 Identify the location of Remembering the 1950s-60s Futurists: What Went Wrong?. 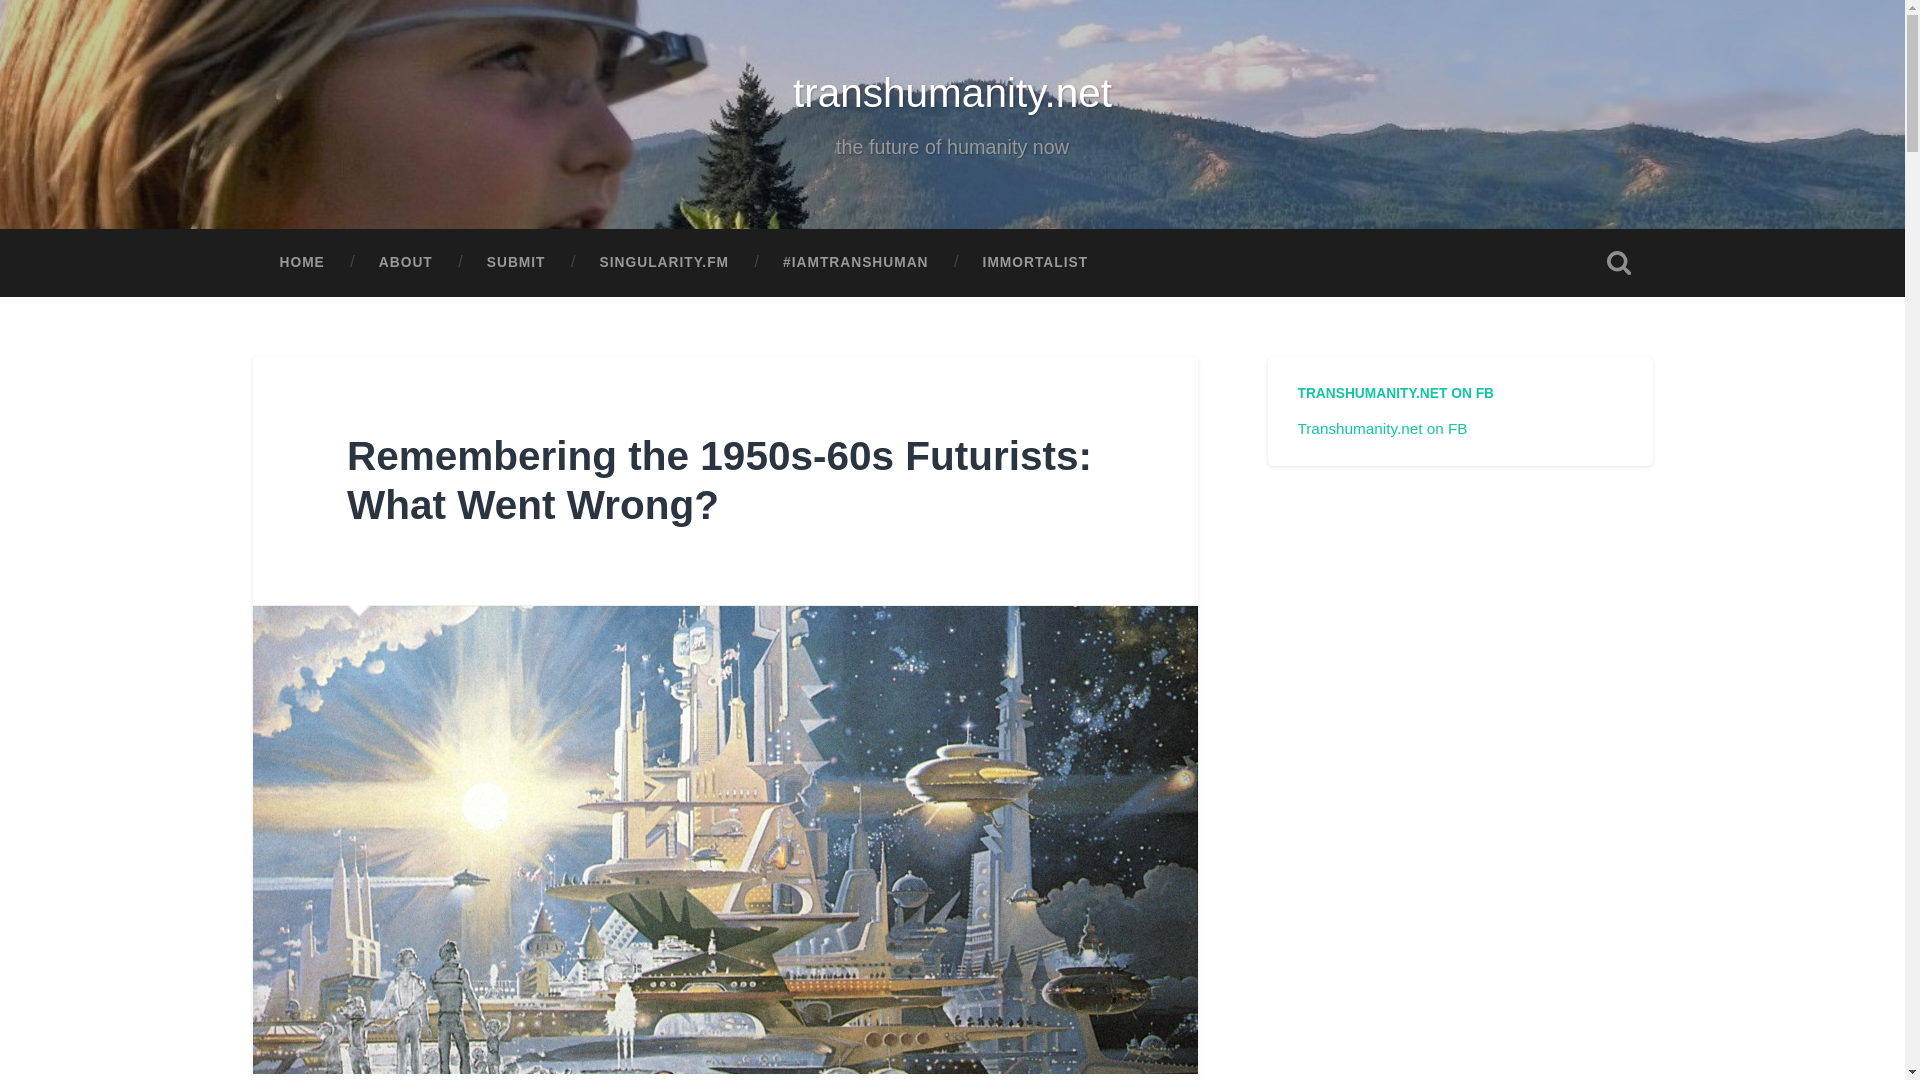
(720, 480).